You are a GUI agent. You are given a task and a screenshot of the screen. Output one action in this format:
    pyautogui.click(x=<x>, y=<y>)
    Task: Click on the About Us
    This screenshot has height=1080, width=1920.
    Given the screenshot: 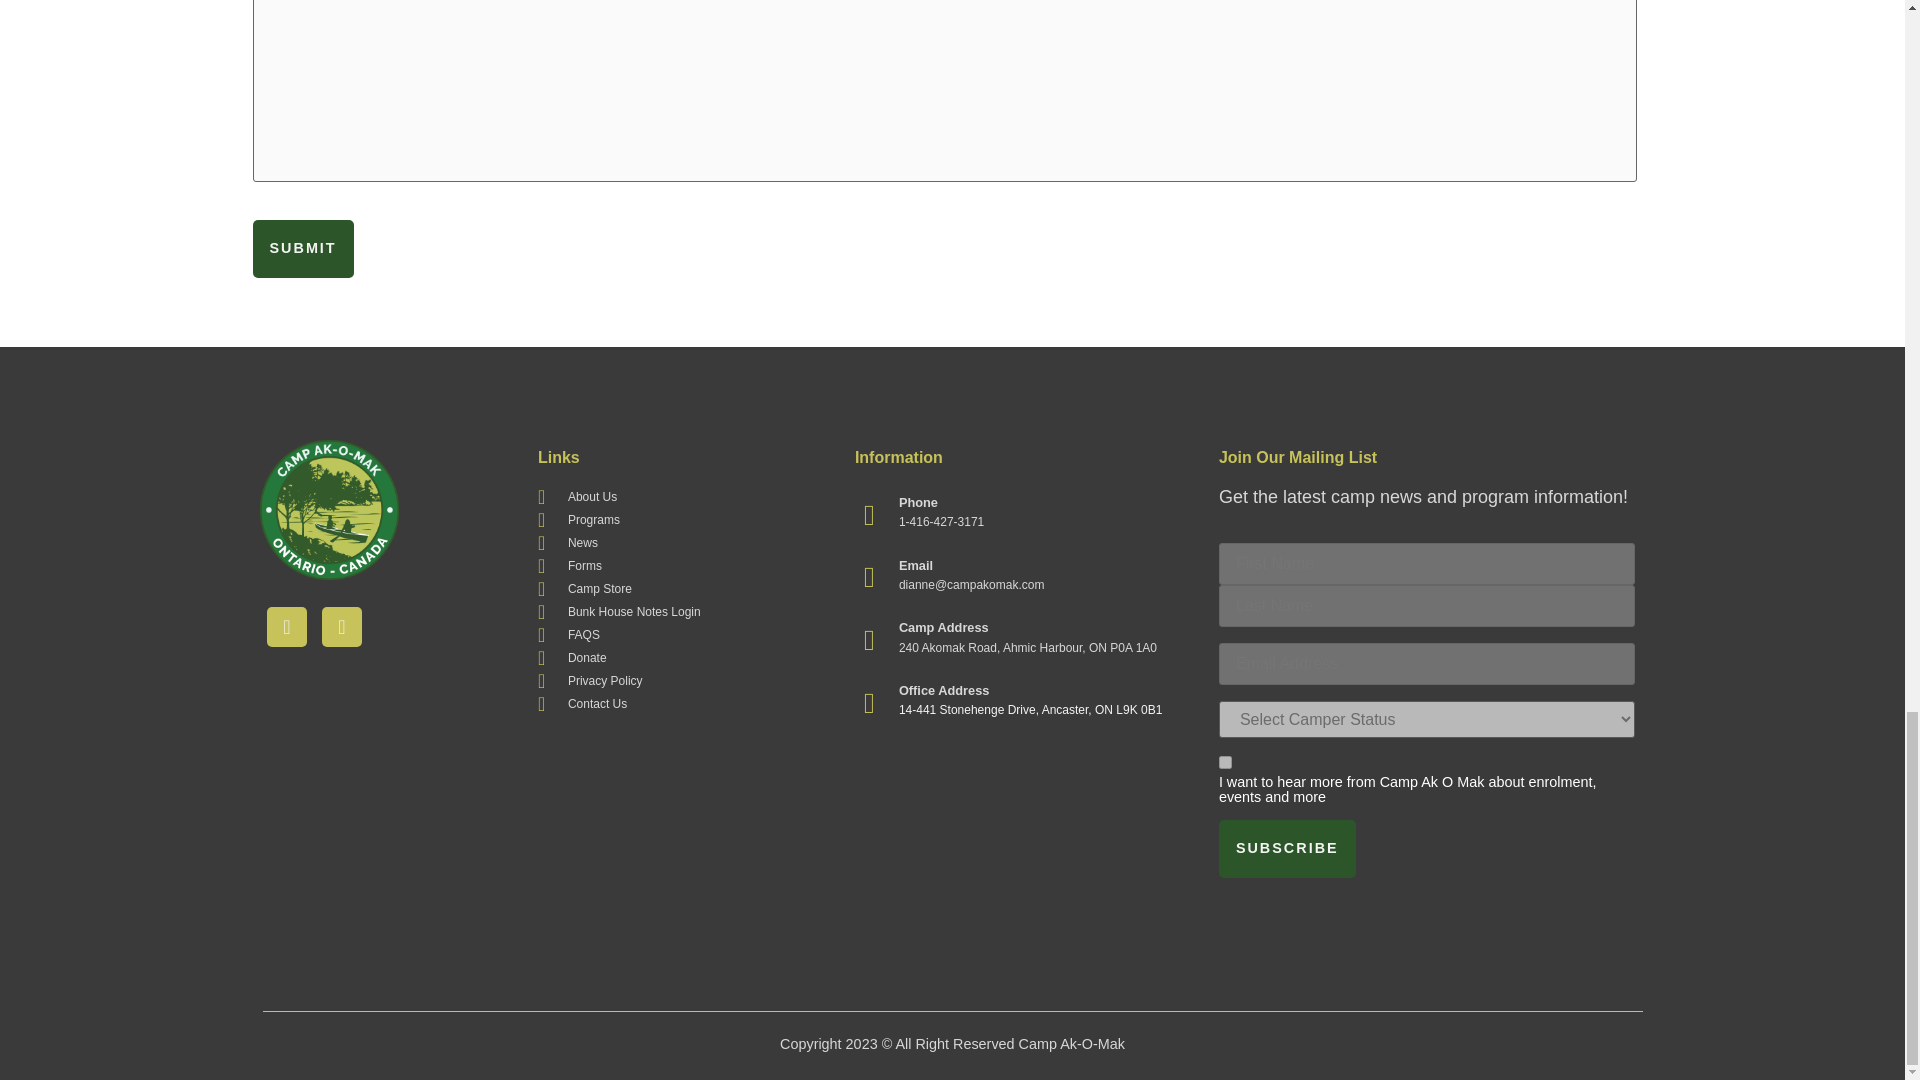 What is the action you would take?
    pyautogui.click(x=681, y=496)
    